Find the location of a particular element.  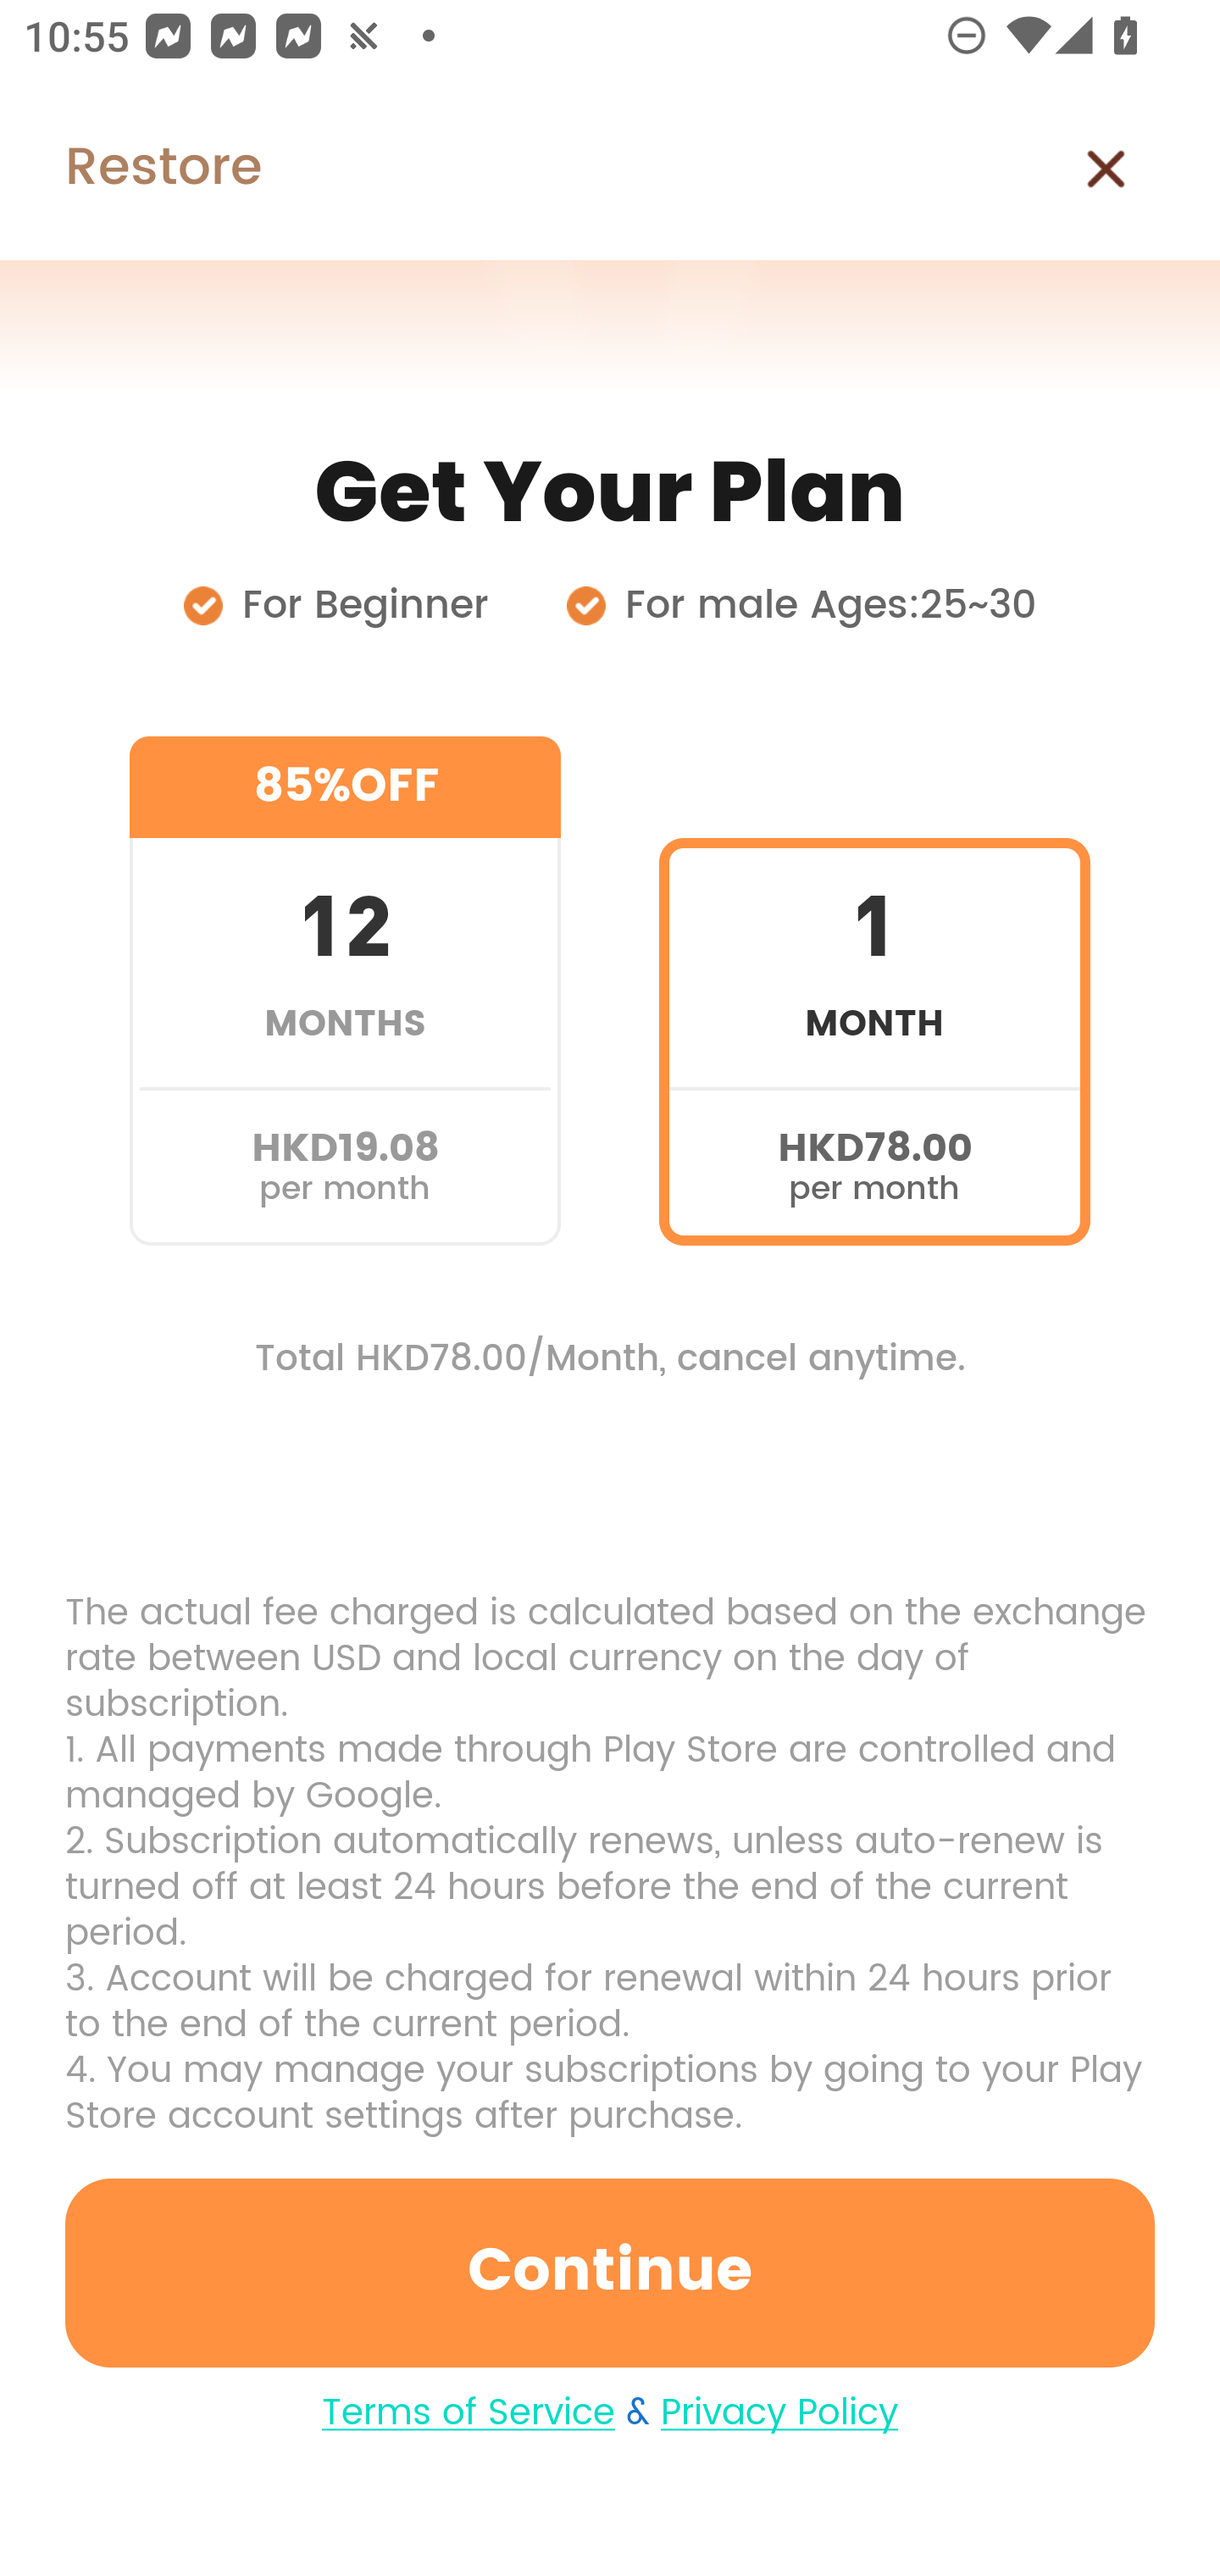

Continue is located at coordinates (610, 2273).